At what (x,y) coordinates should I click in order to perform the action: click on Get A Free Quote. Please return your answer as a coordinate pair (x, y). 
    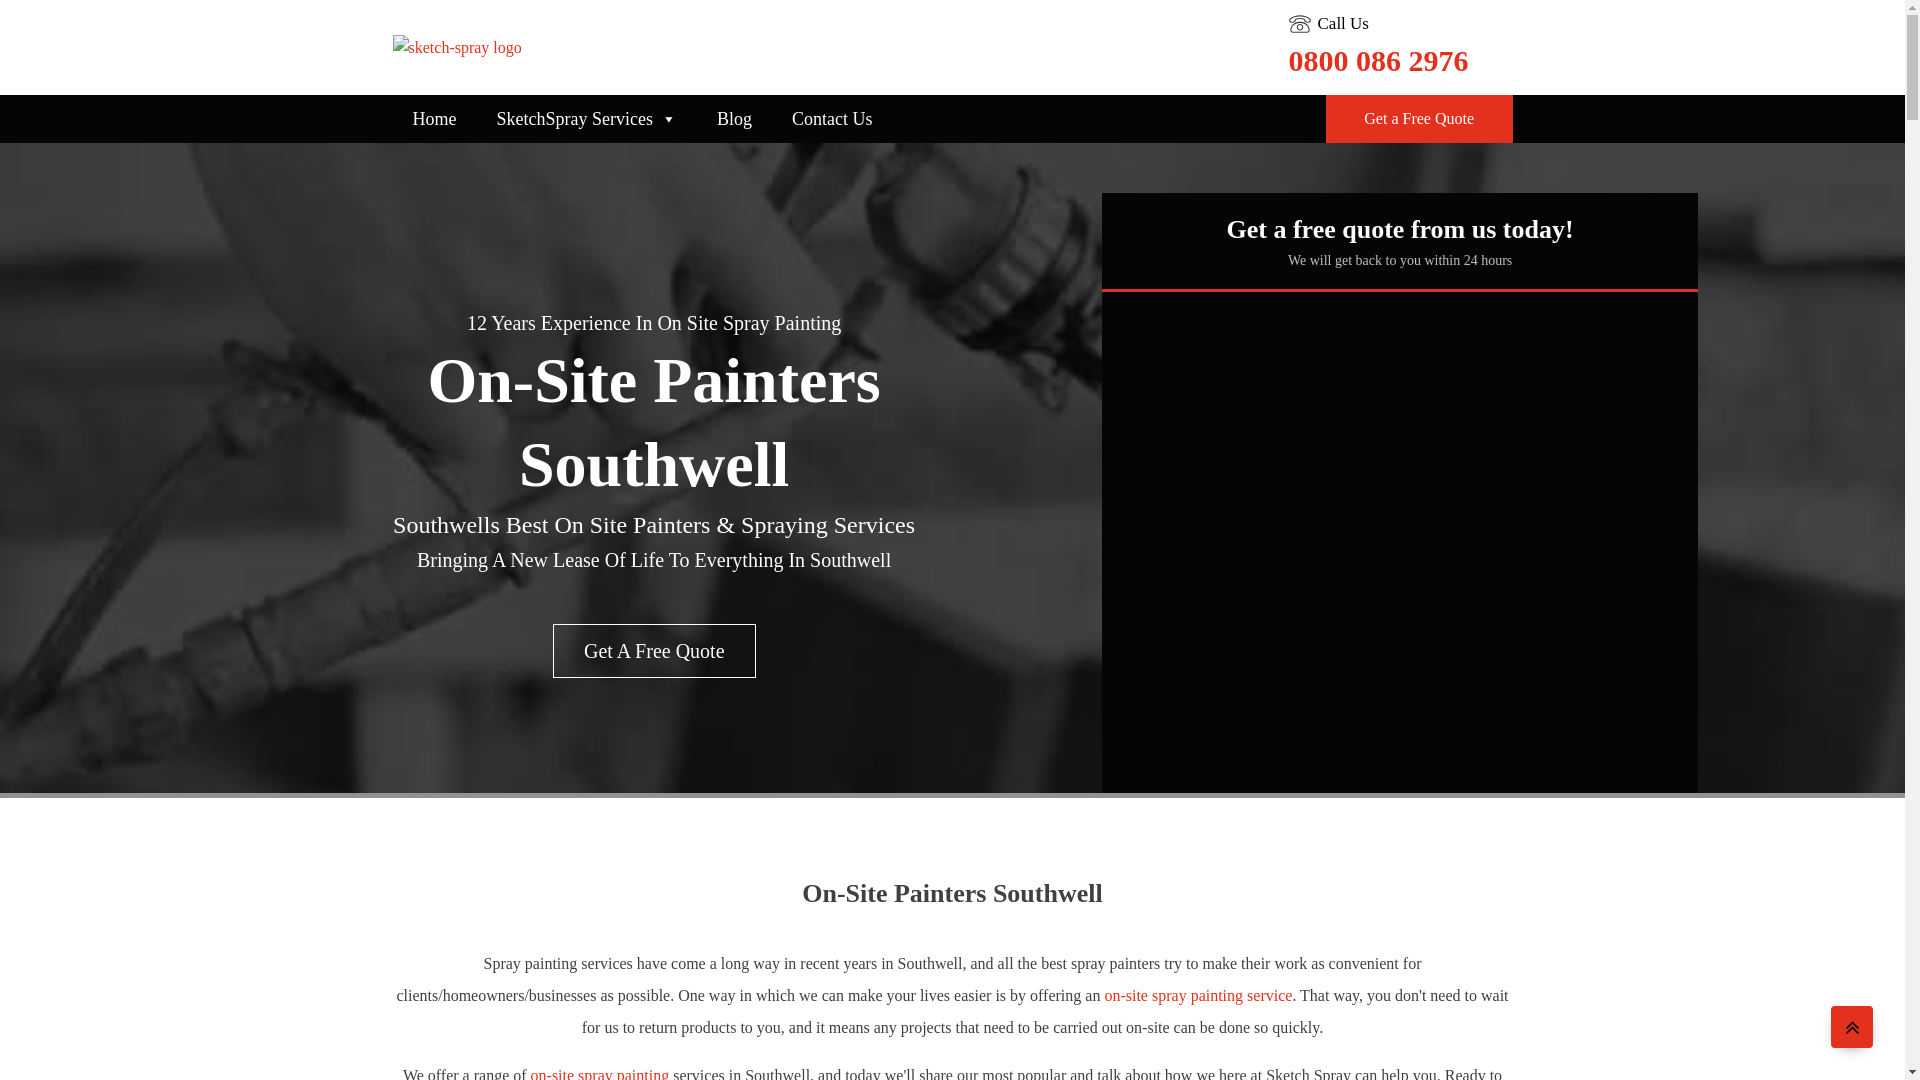
    Looking at the image, I should click on (654, 651).